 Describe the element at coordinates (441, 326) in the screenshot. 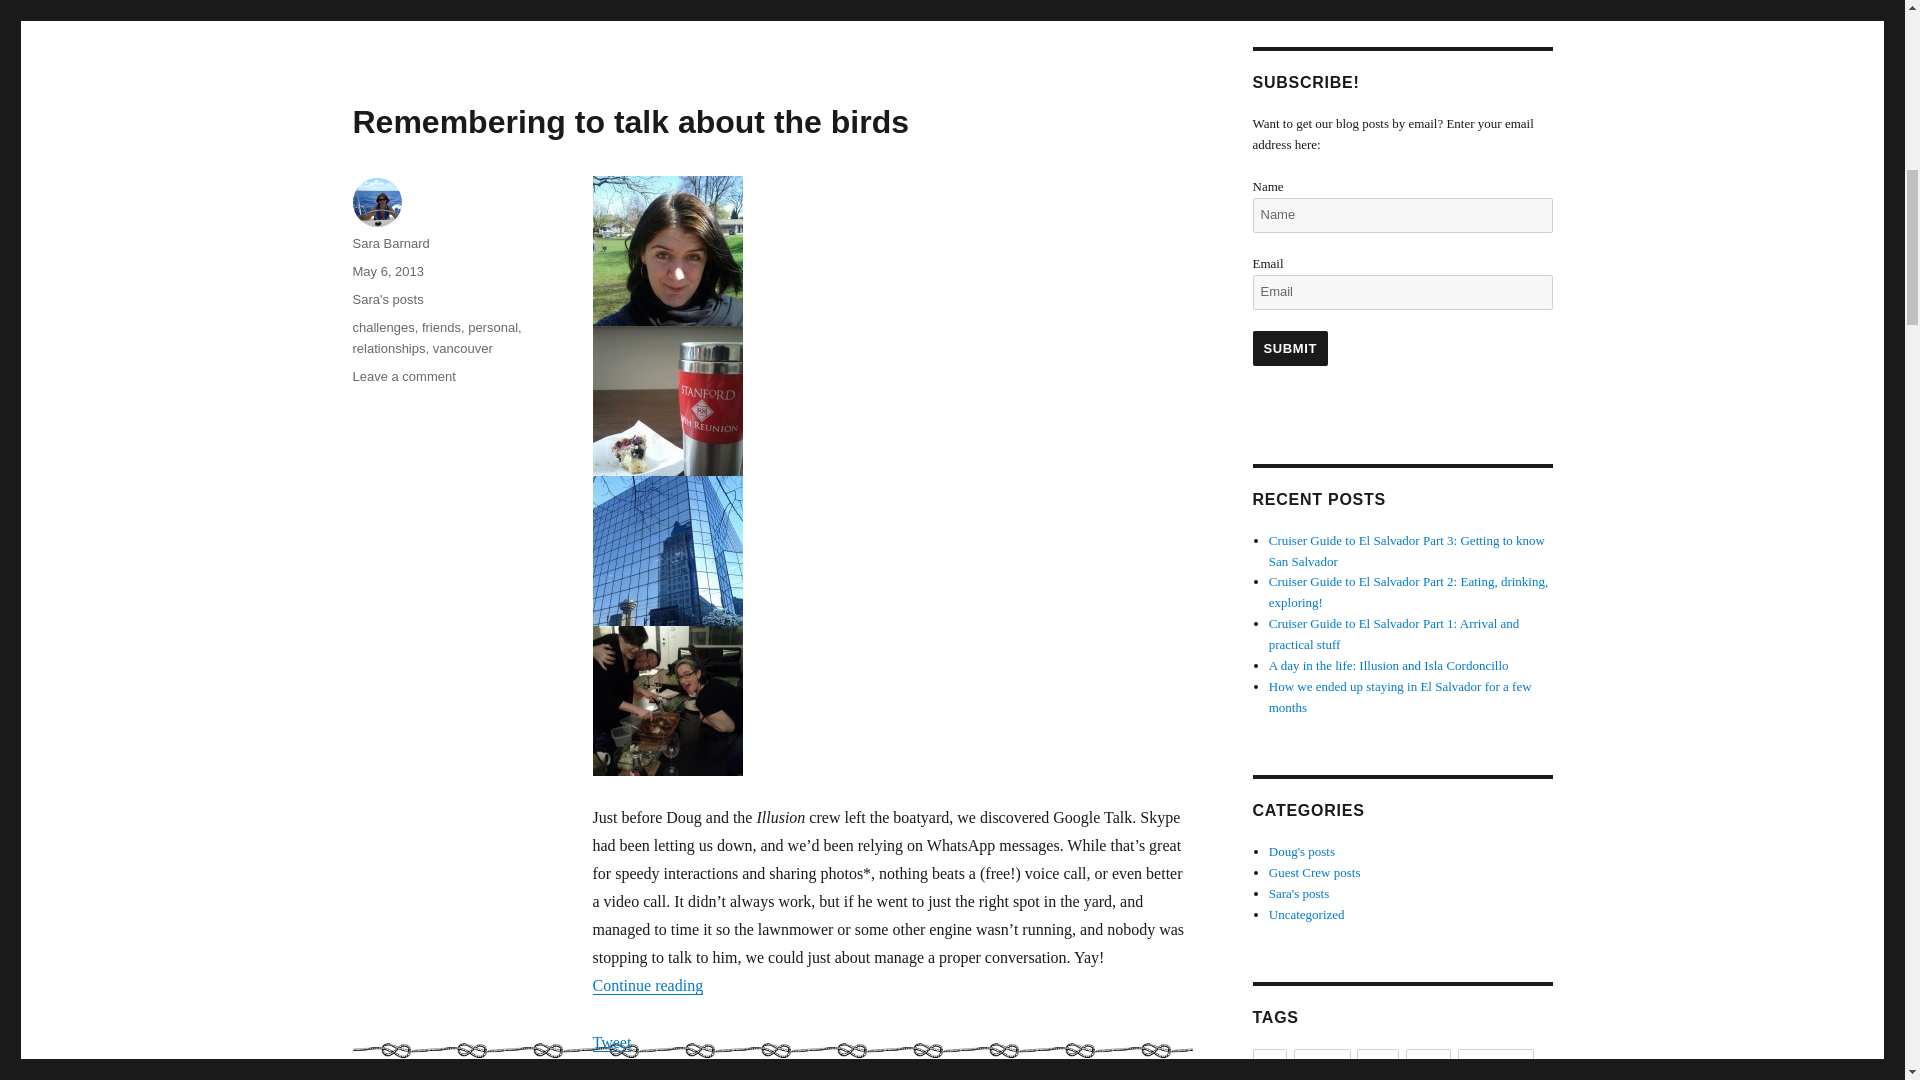

I see `friends` at that location.